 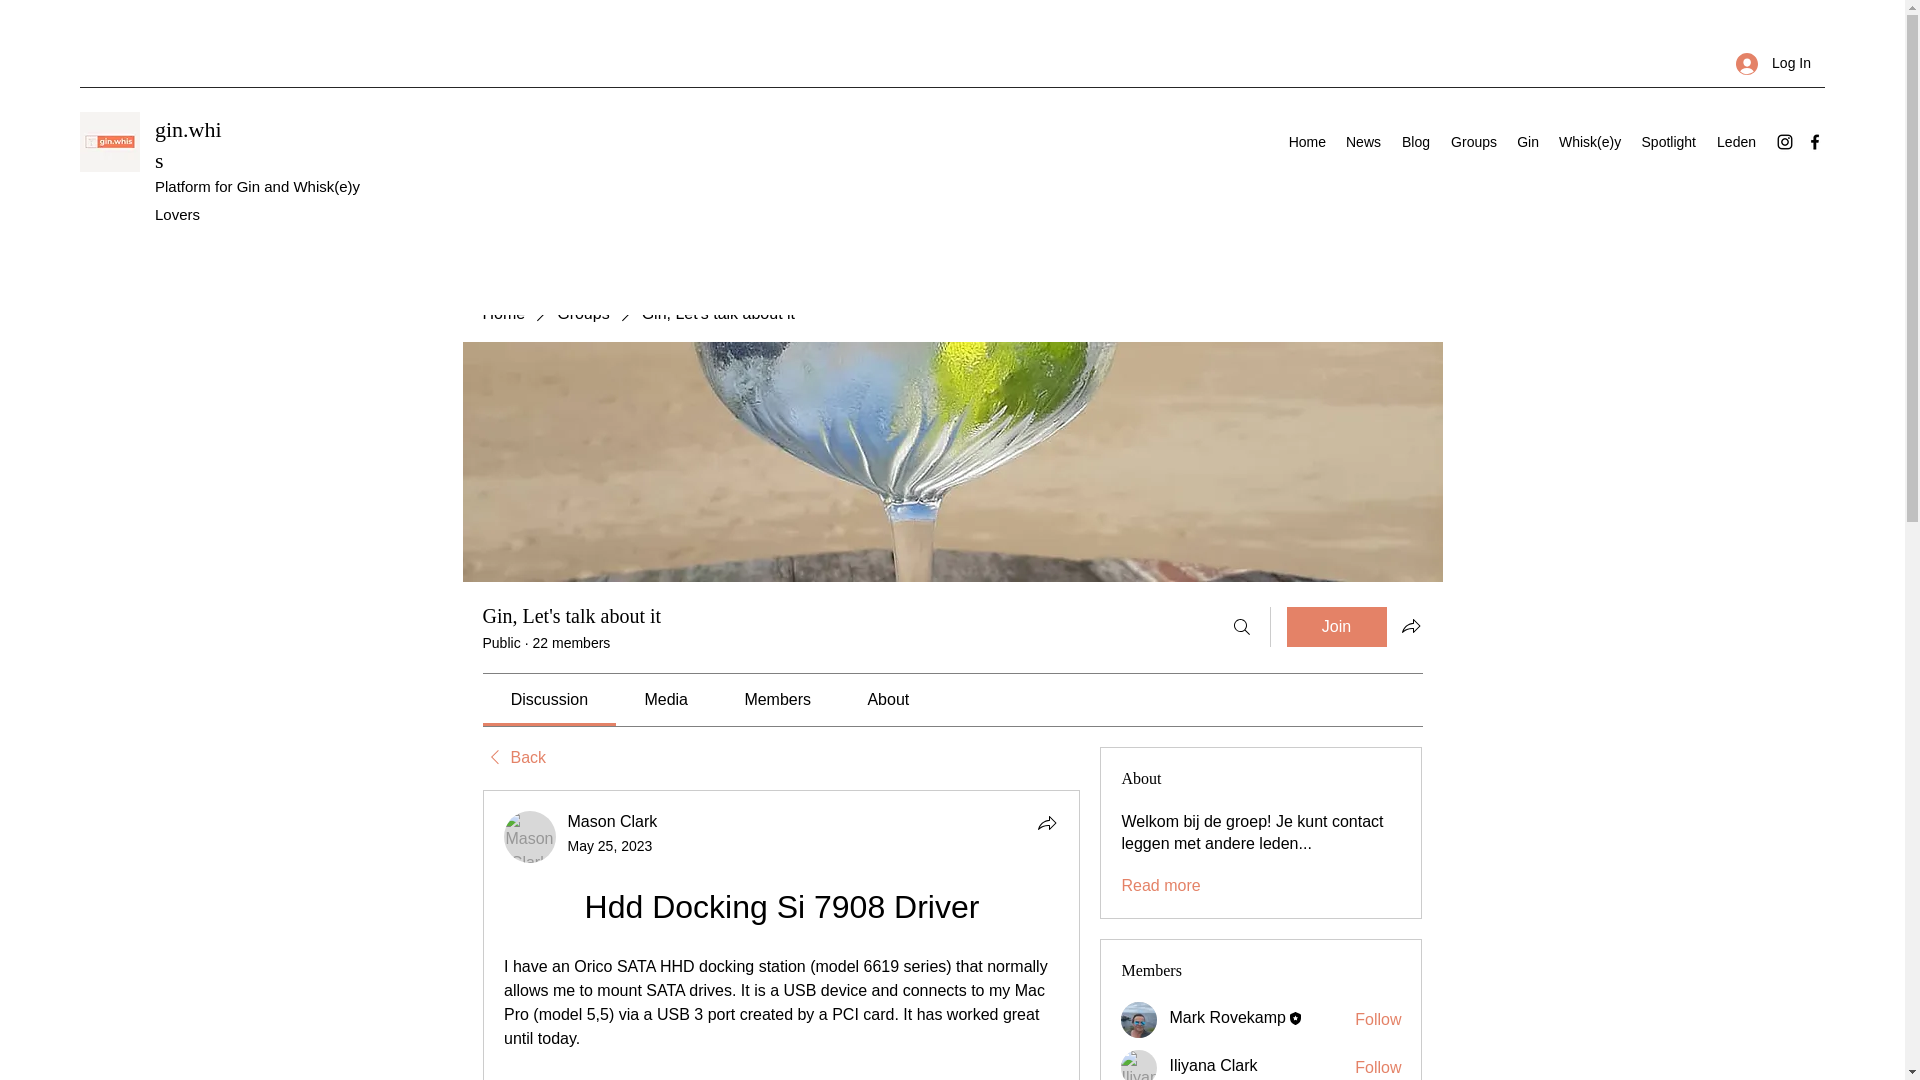 I want to click on Leden, so click(x=1736, y=142).